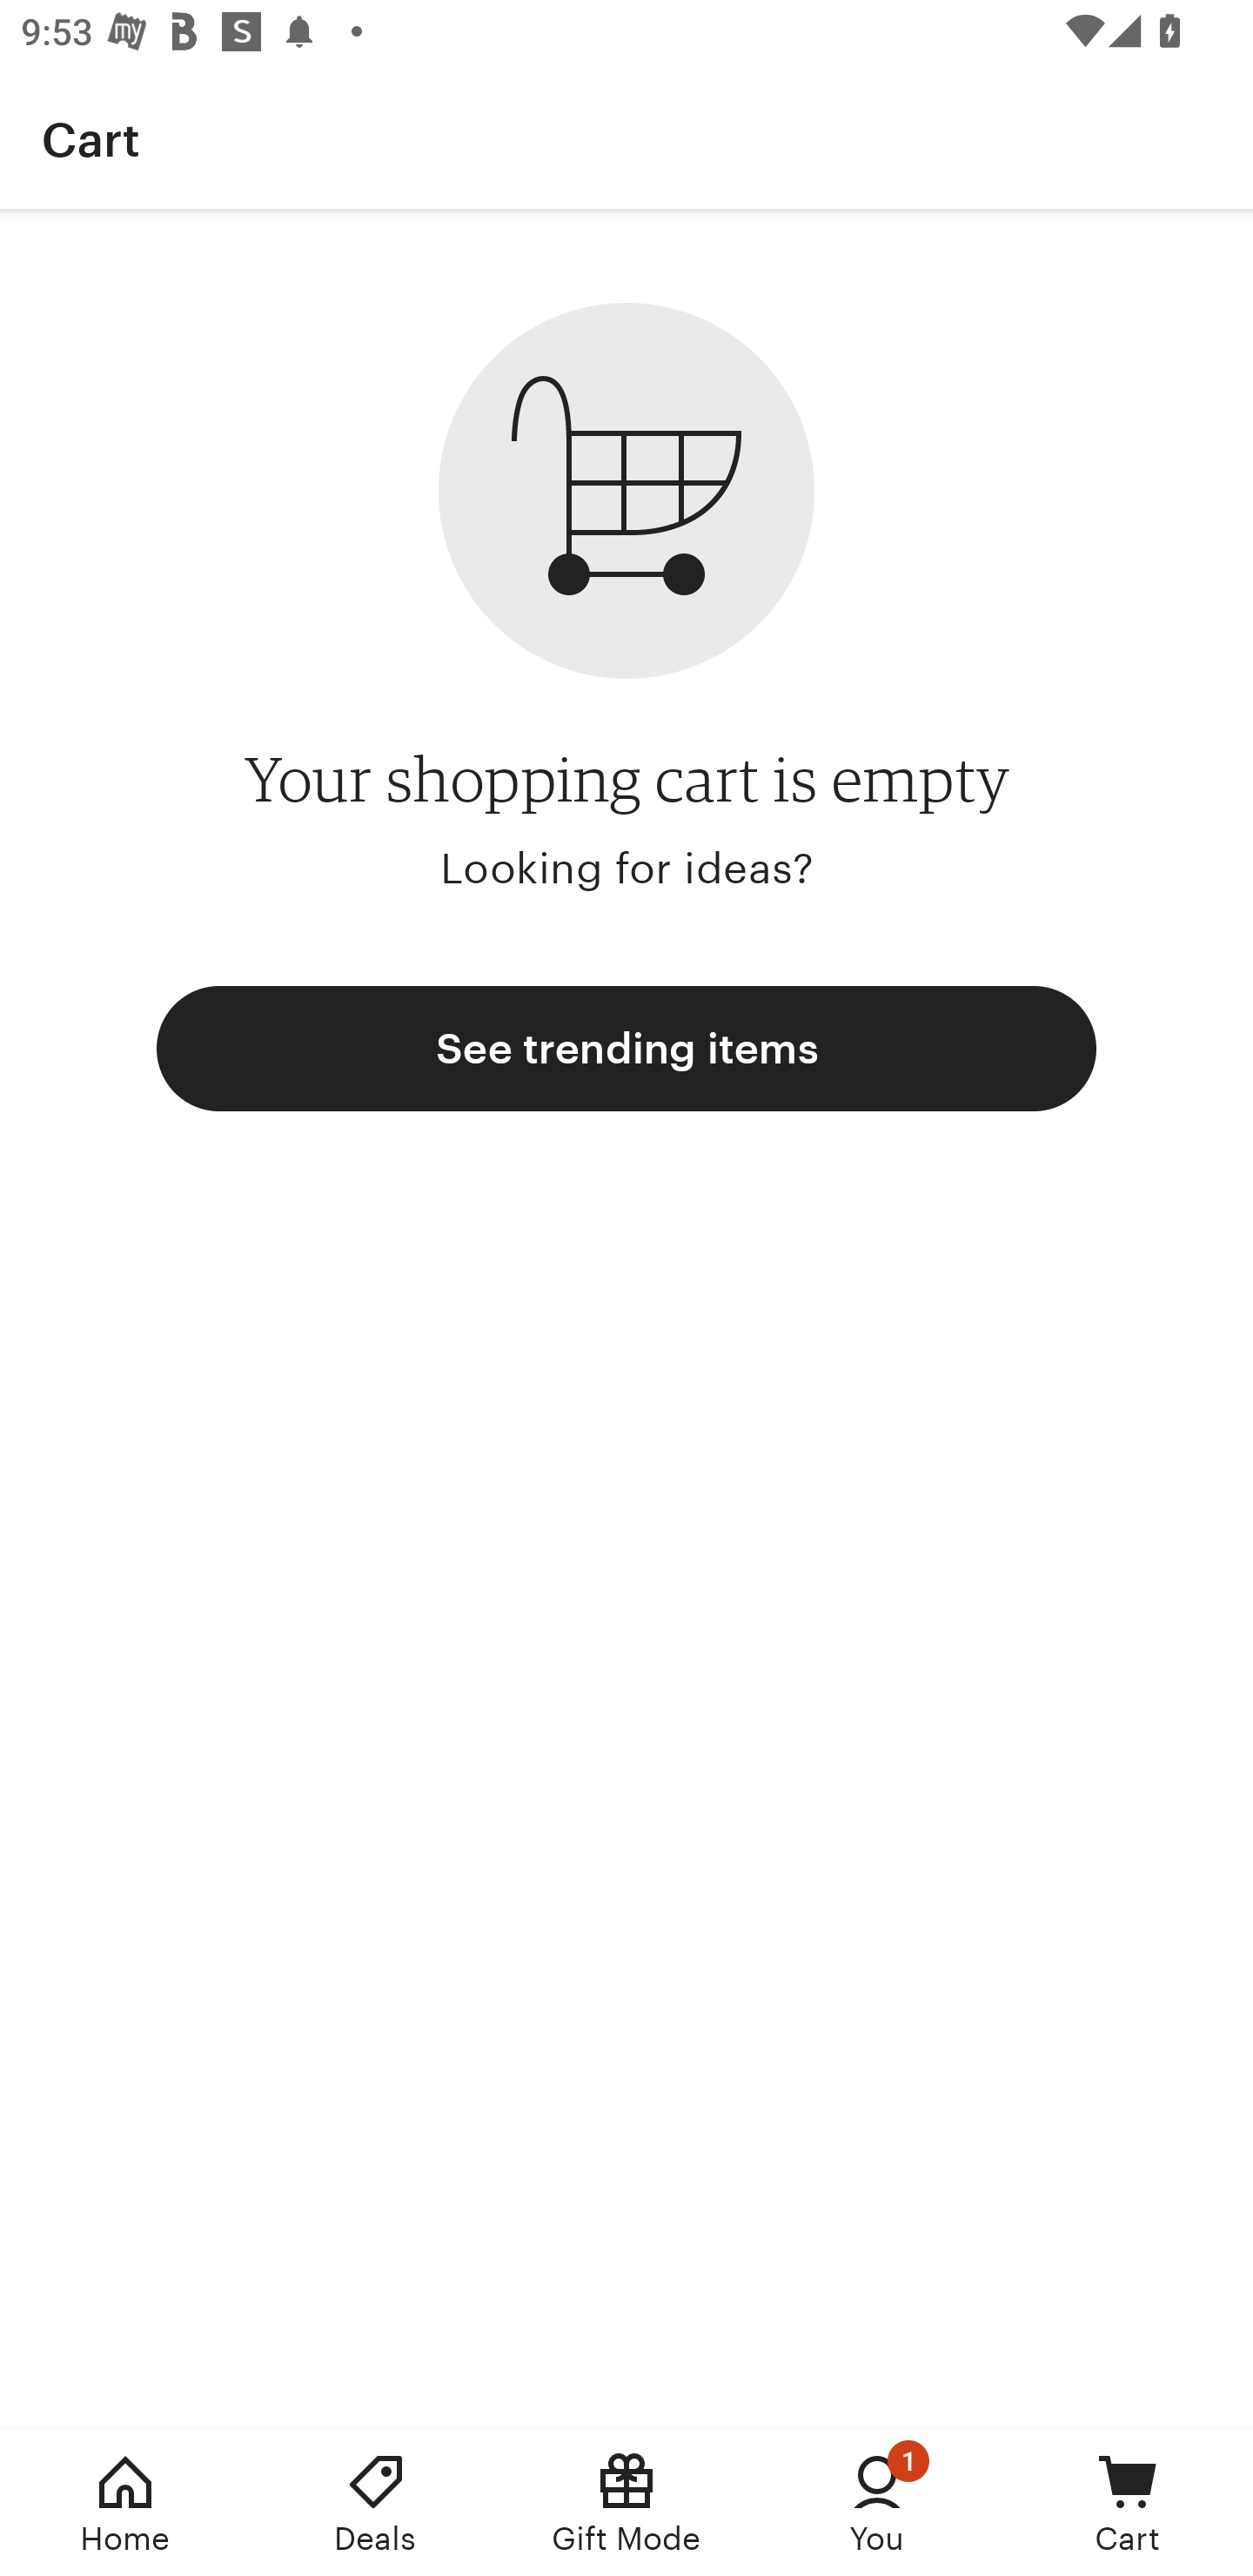  I want to click on Home, so click(125, 2503).